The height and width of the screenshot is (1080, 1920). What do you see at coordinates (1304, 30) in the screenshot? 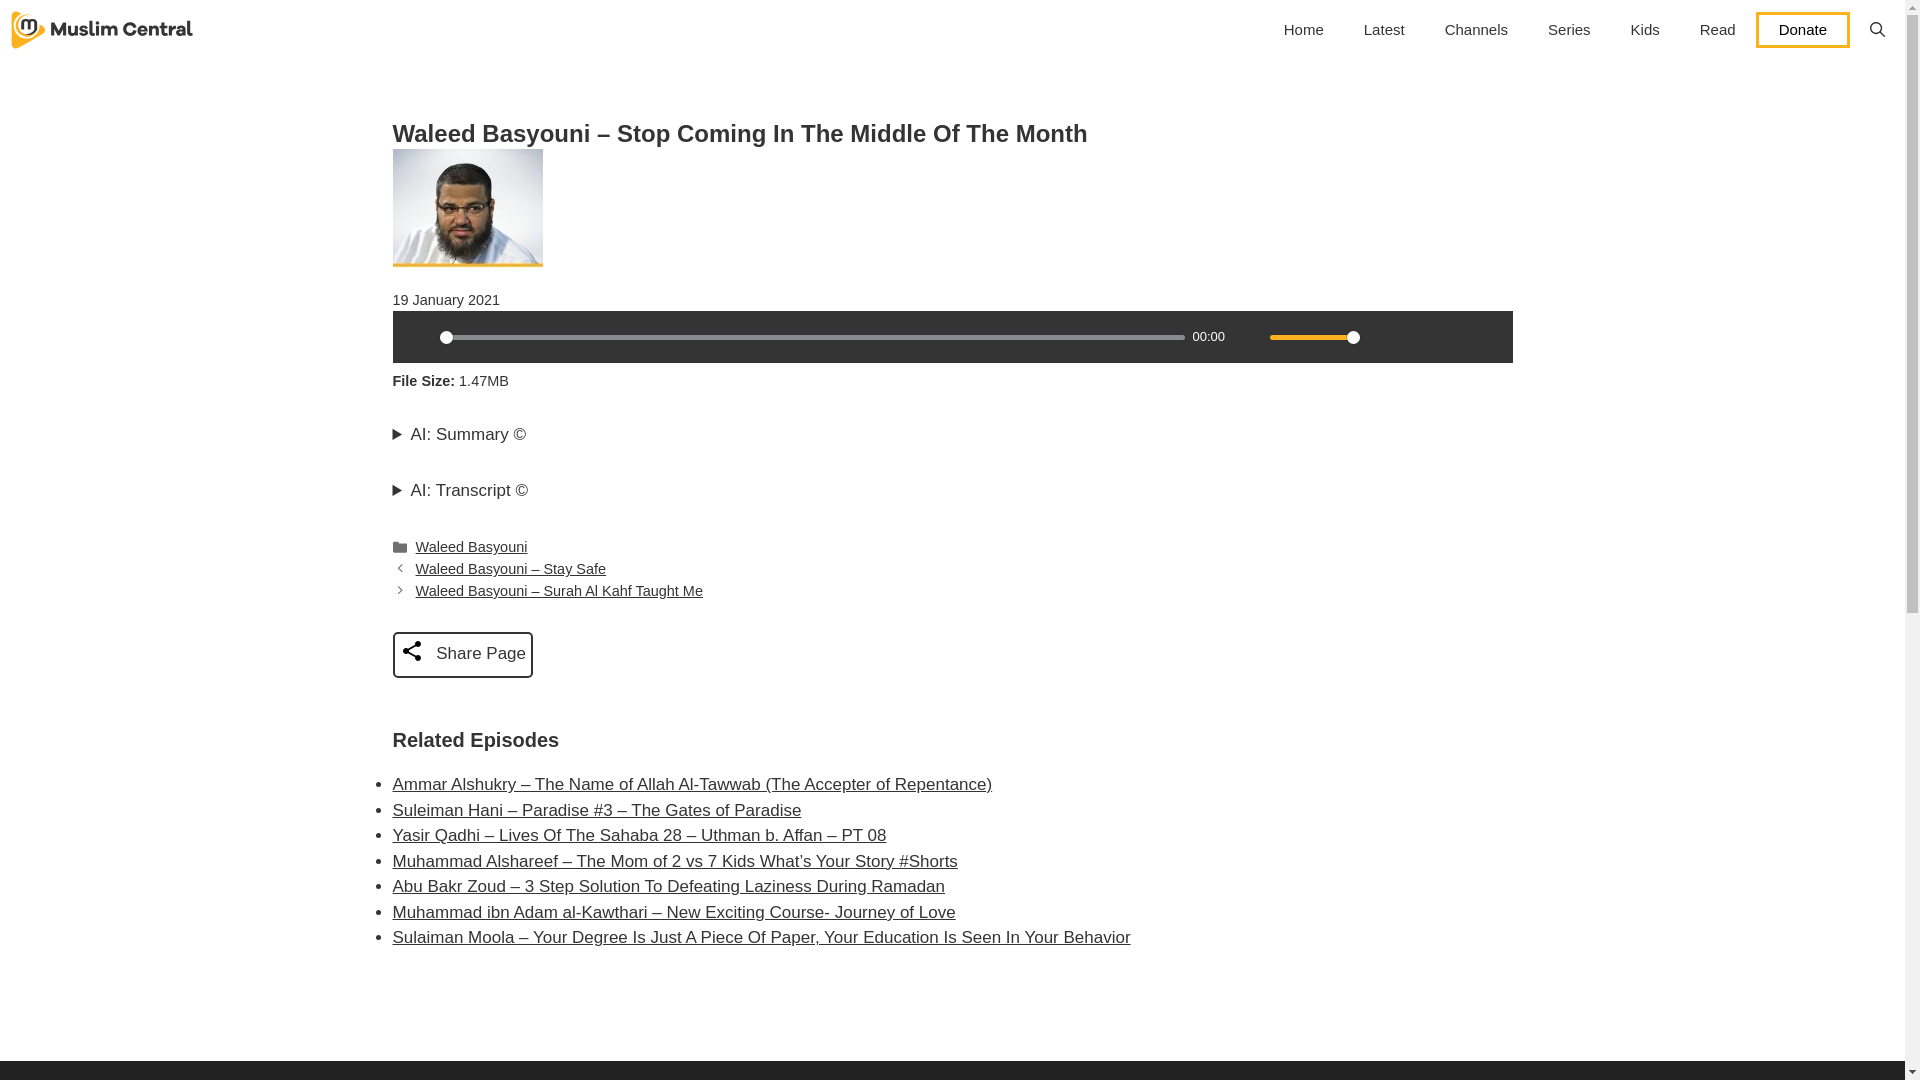
I see `Home` at bounding box center [1304, 30].